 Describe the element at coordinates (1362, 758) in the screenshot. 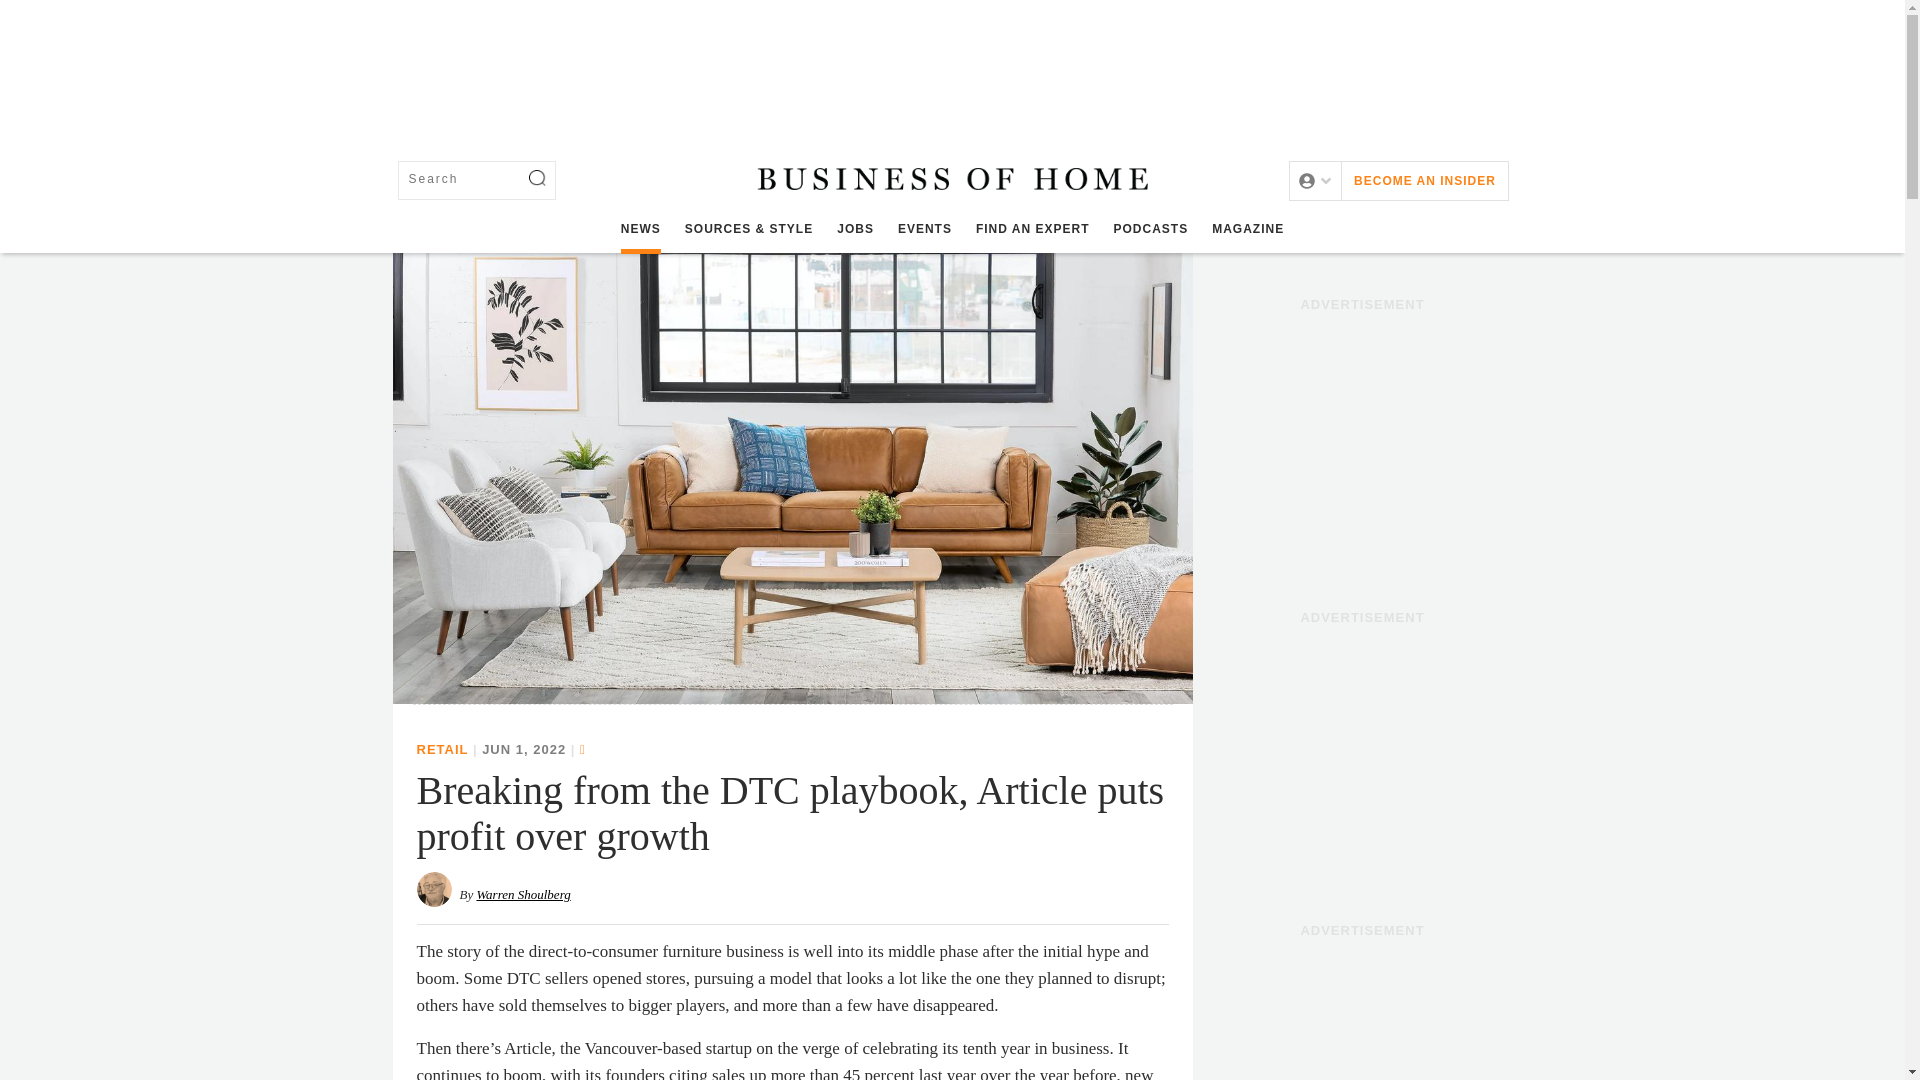

I see `3rd party ad content` at that location.